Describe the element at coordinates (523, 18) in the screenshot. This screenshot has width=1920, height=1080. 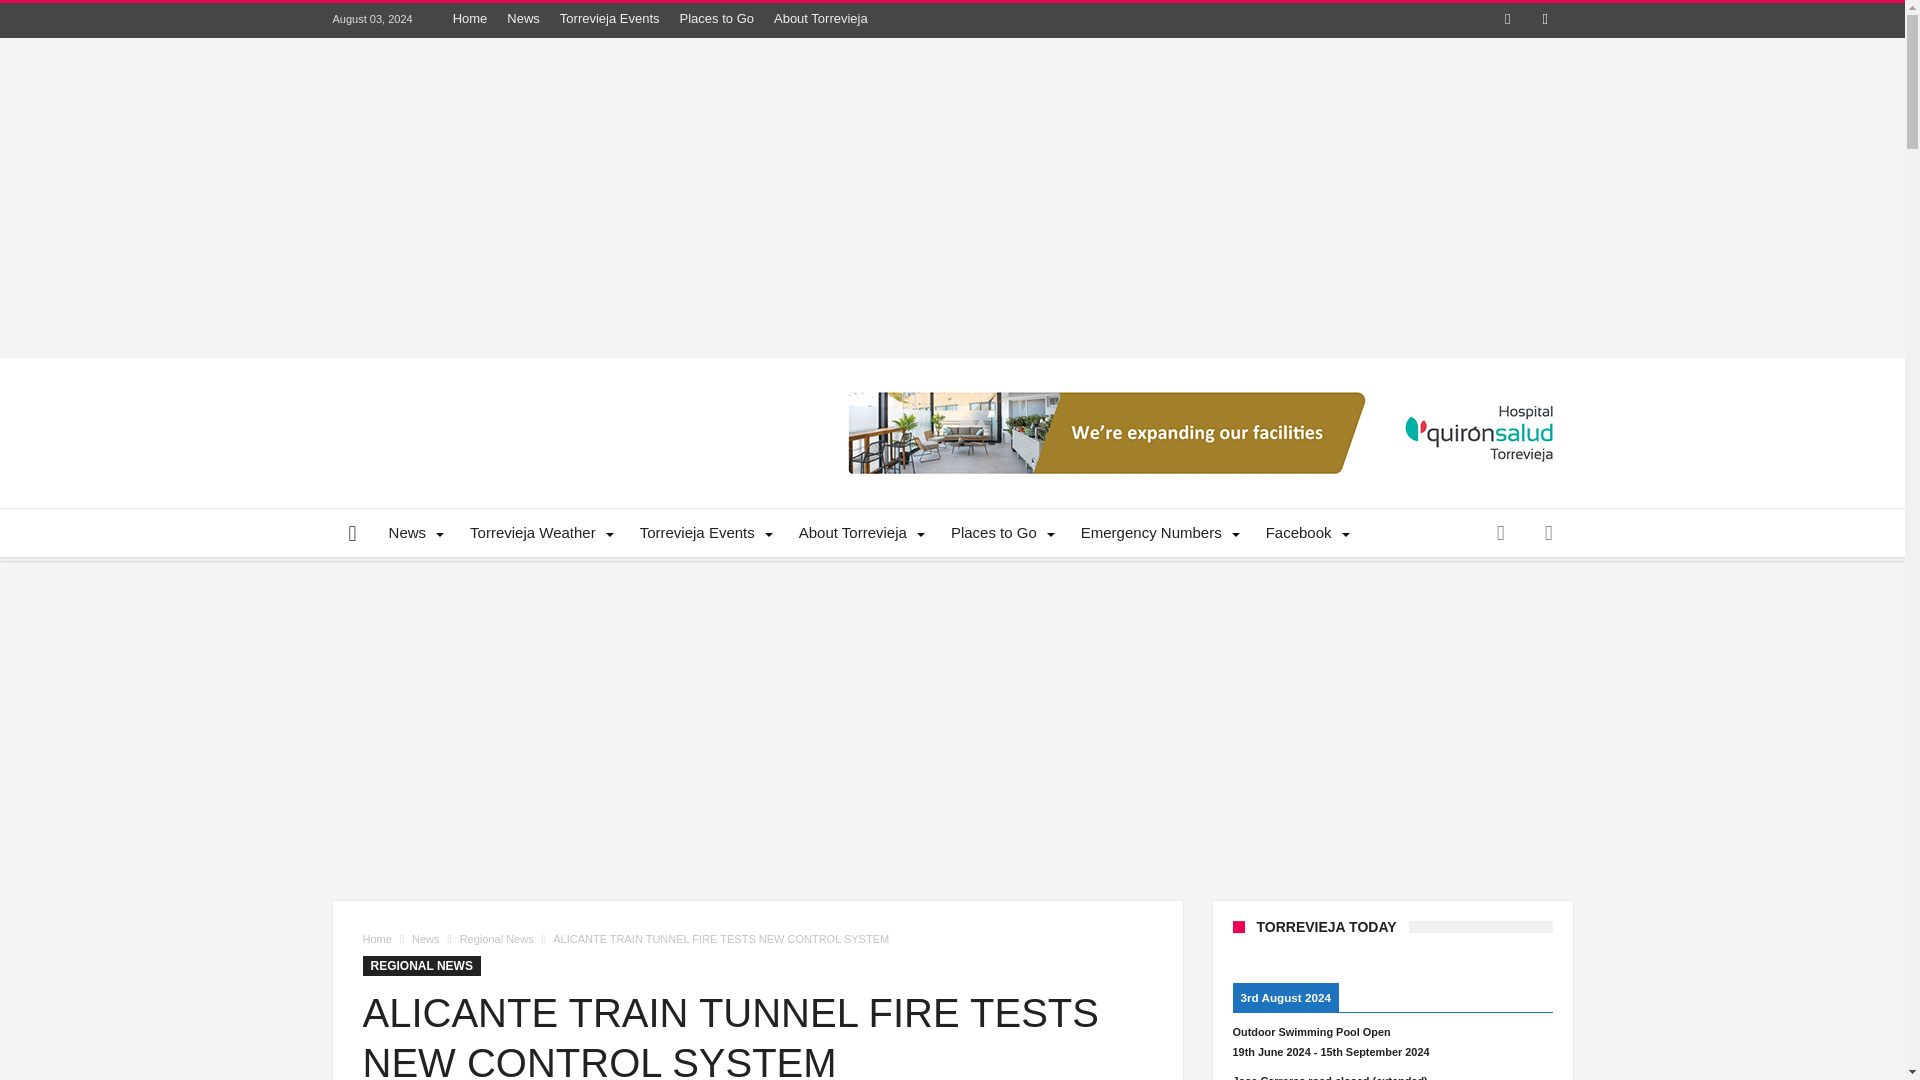
I see `News` at that location.